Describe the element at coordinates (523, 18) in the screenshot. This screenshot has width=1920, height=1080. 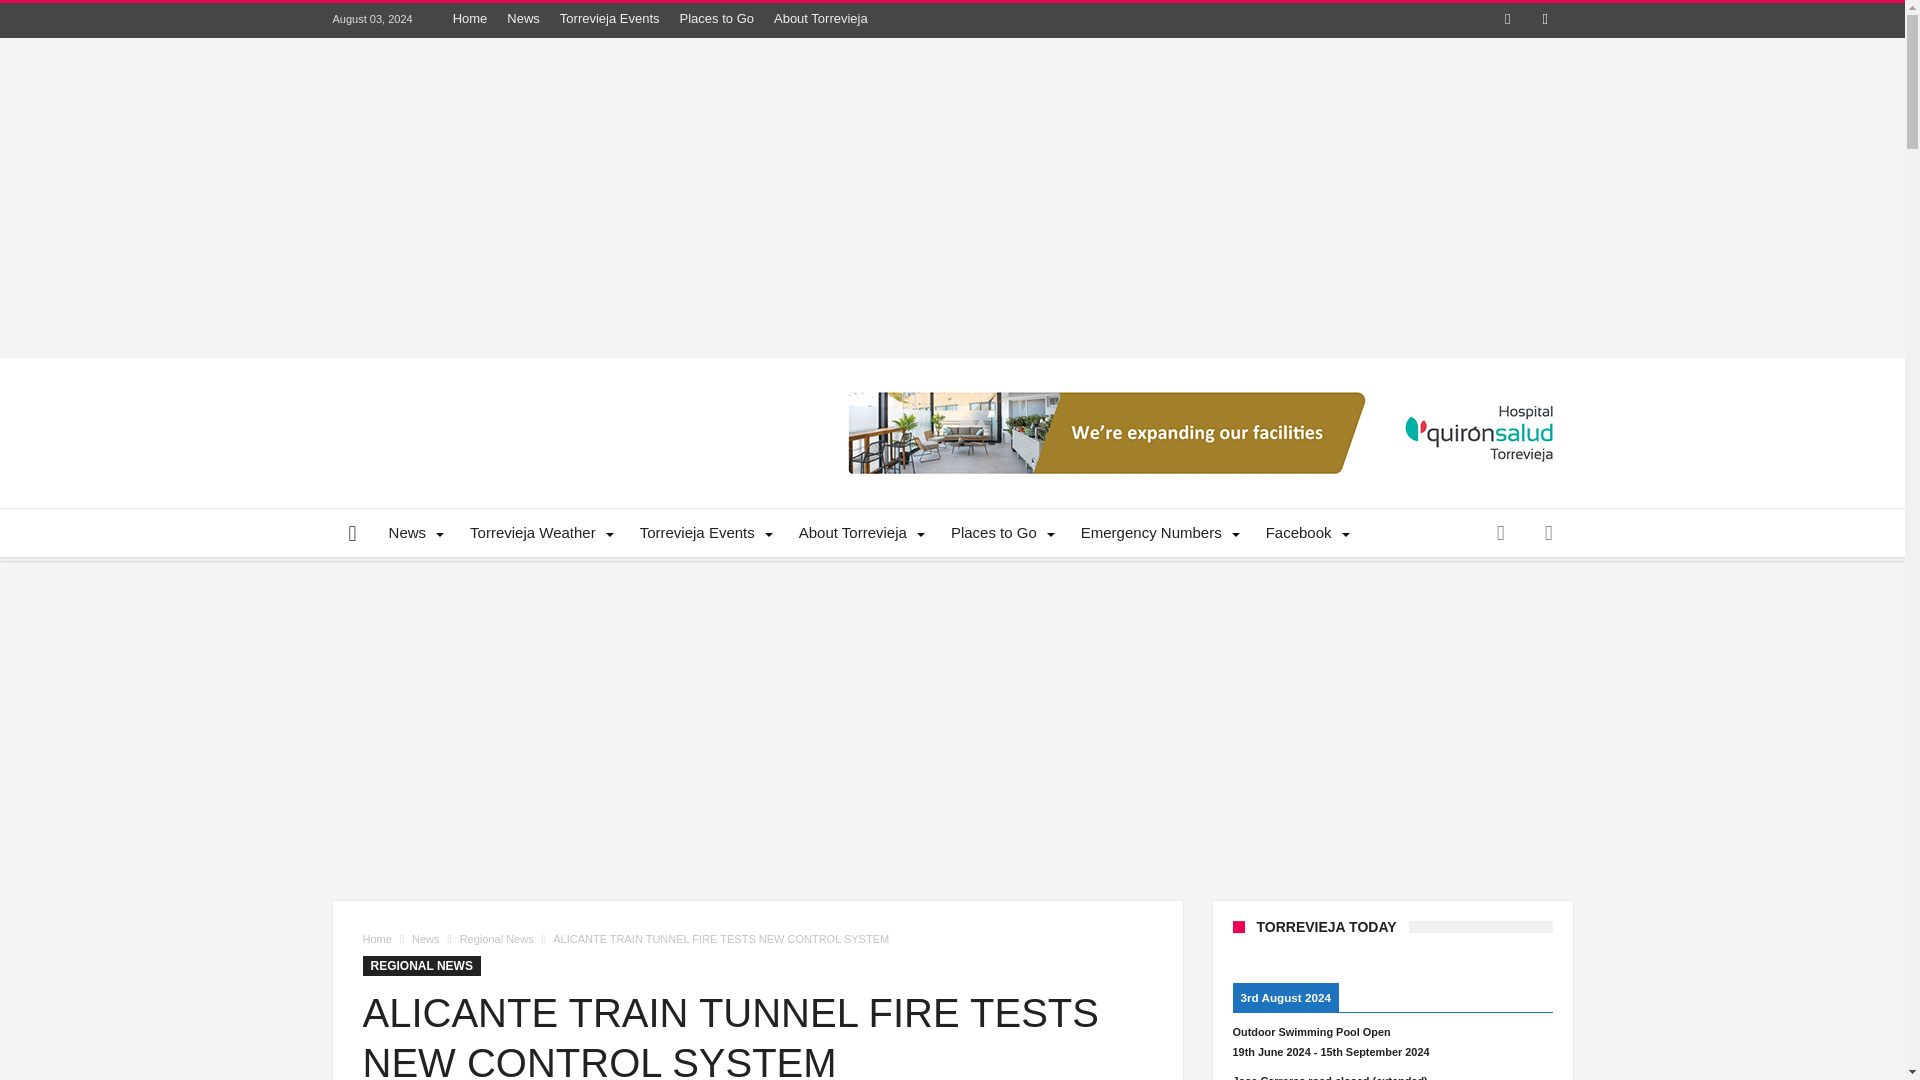
I see `News` at that location.